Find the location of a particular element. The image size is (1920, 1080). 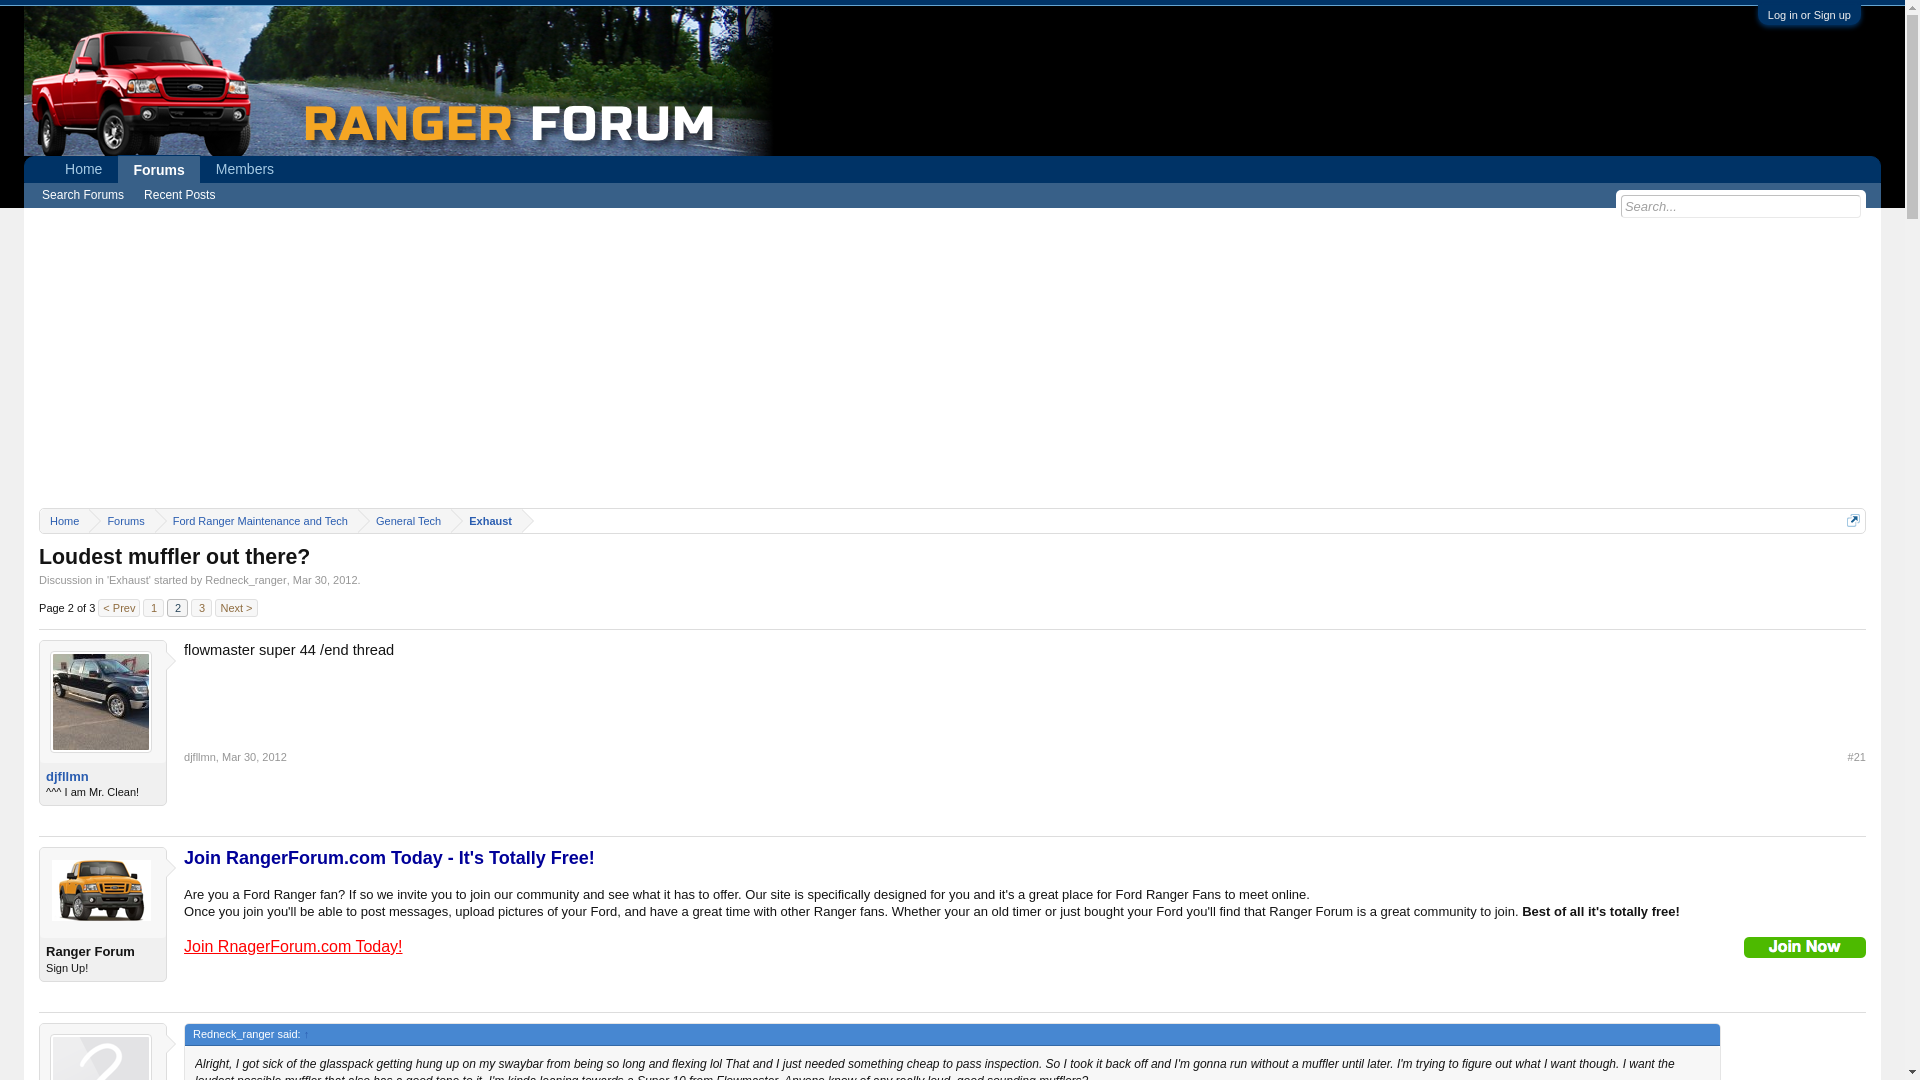

Home is located at coordinates (64, 520).